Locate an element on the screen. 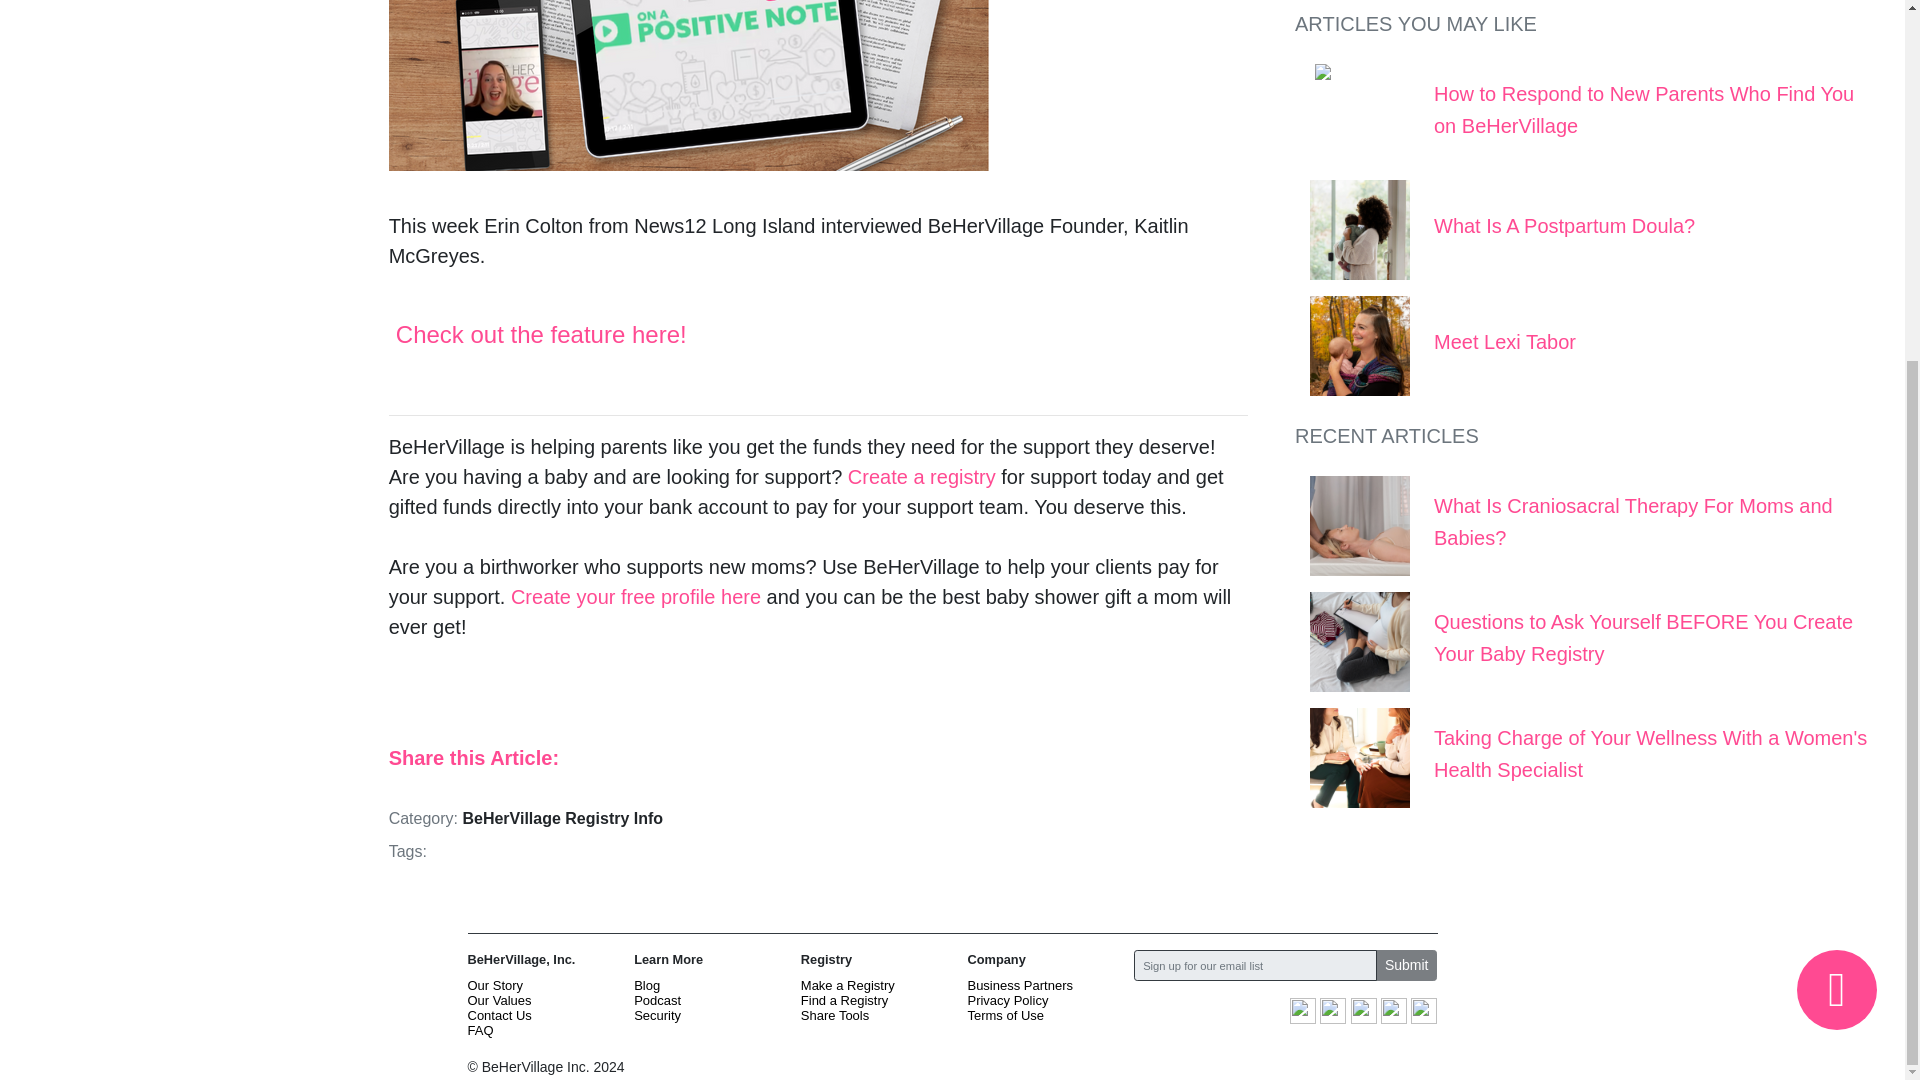 The width and height of the screenshot is (1920, 1080). Our Values is located at coordinates (500, 1000).